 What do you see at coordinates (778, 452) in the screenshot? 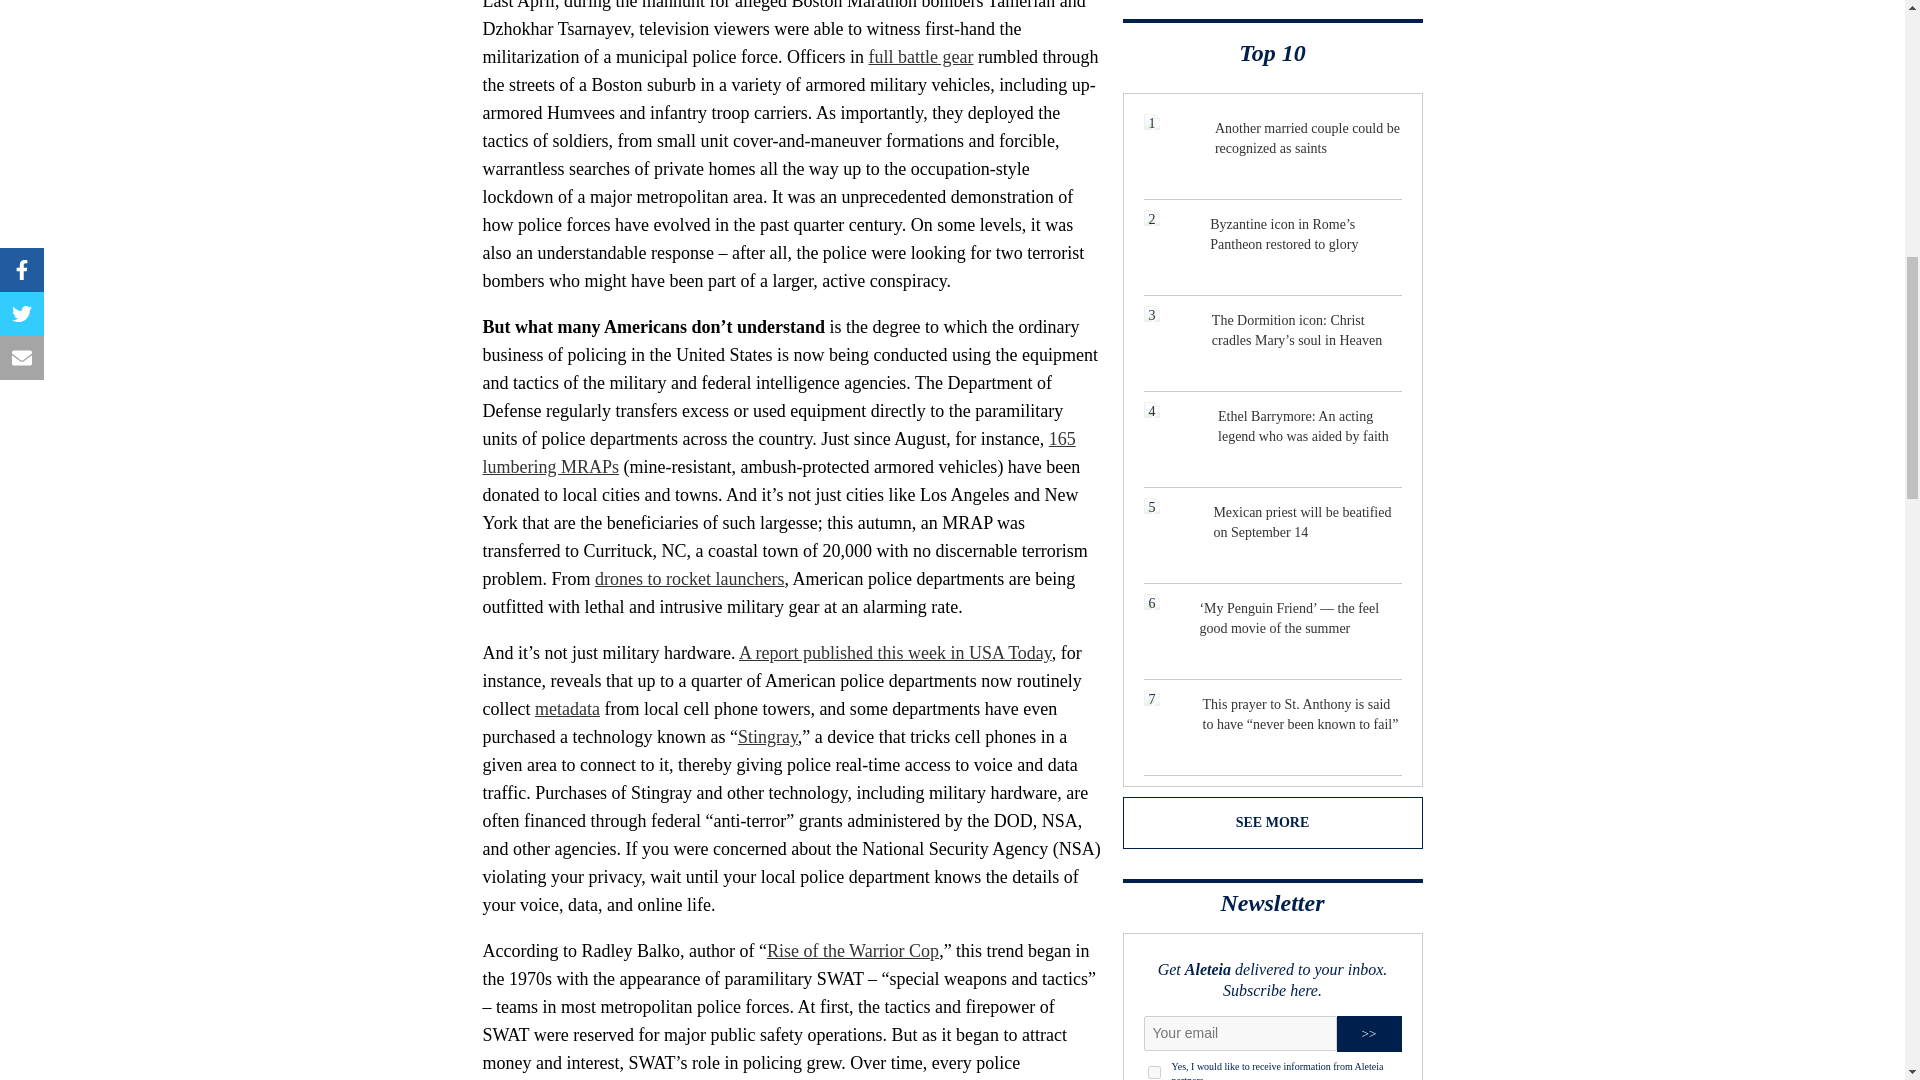
I see `165 lumbering MRAPs` at bounding box center [778, 452].